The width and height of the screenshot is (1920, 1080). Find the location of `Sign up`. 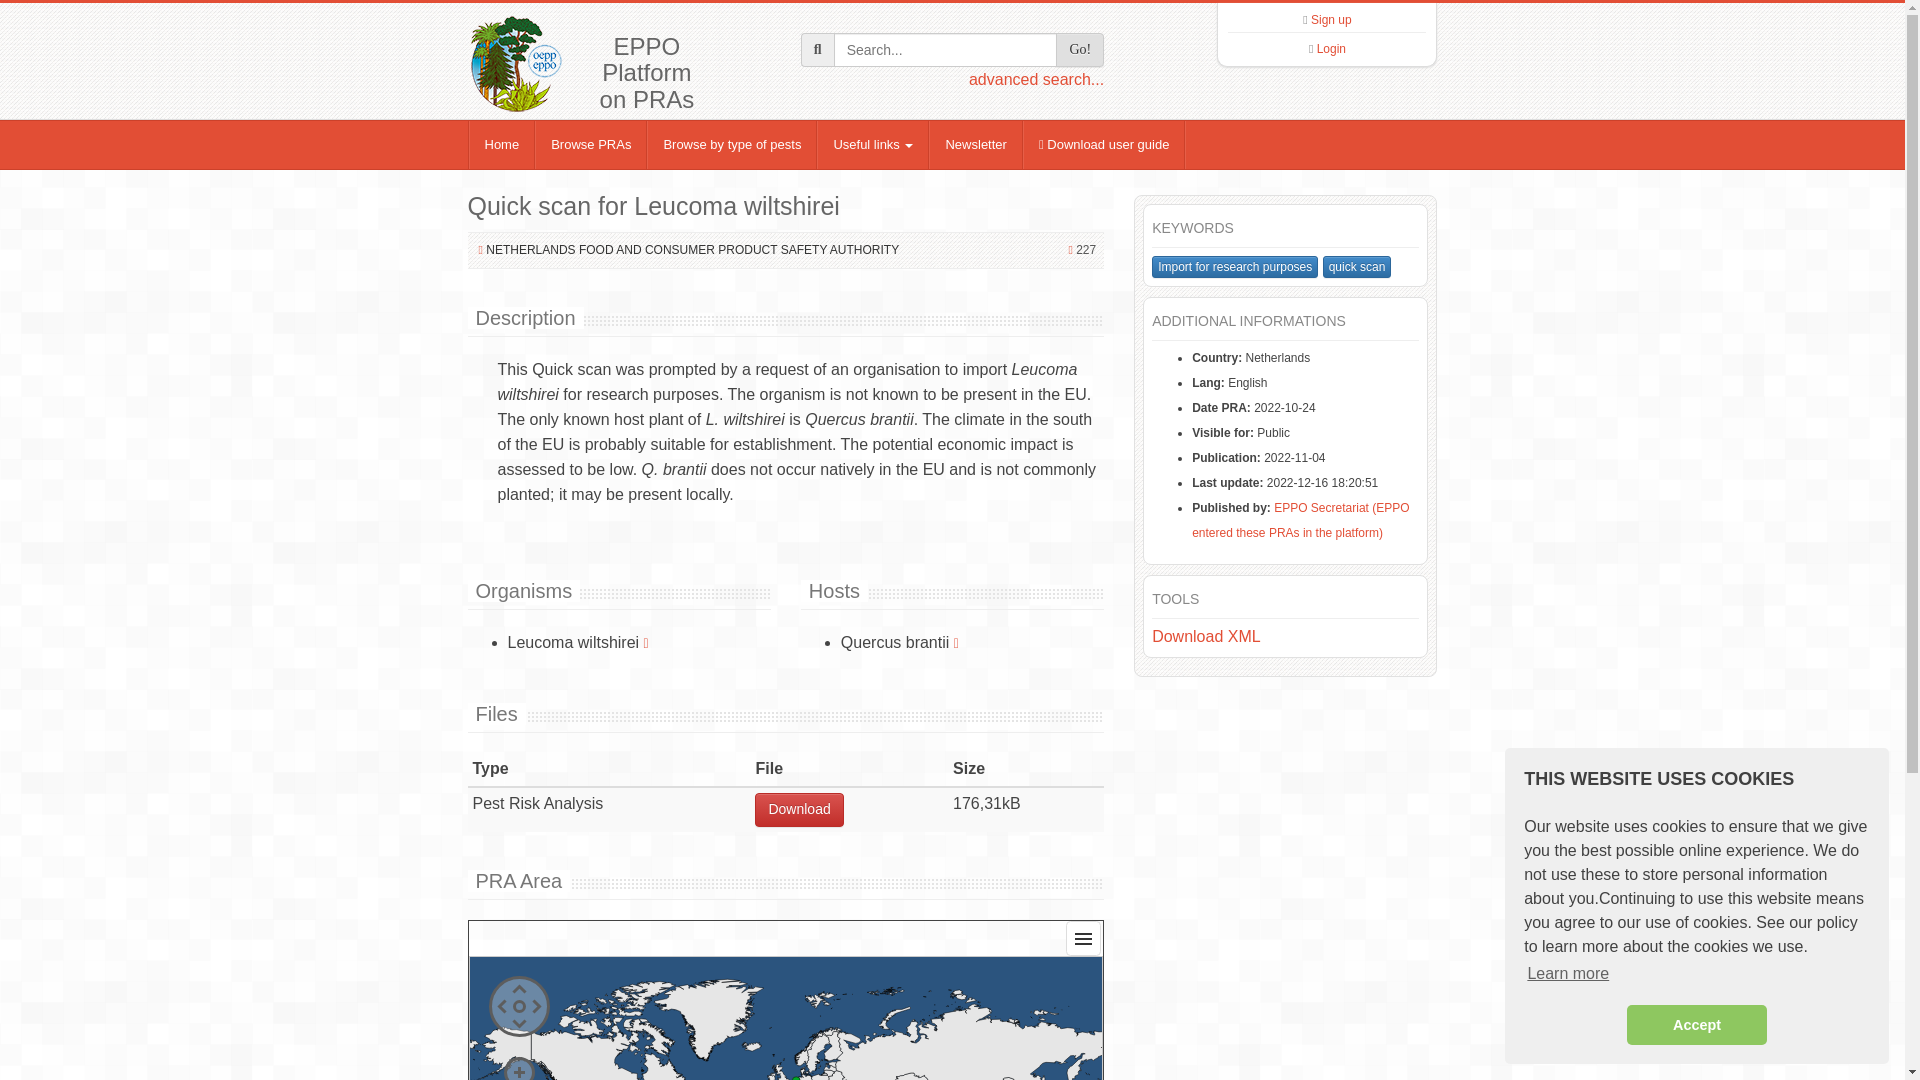

Sign up is located at coordinates (1331, 20).